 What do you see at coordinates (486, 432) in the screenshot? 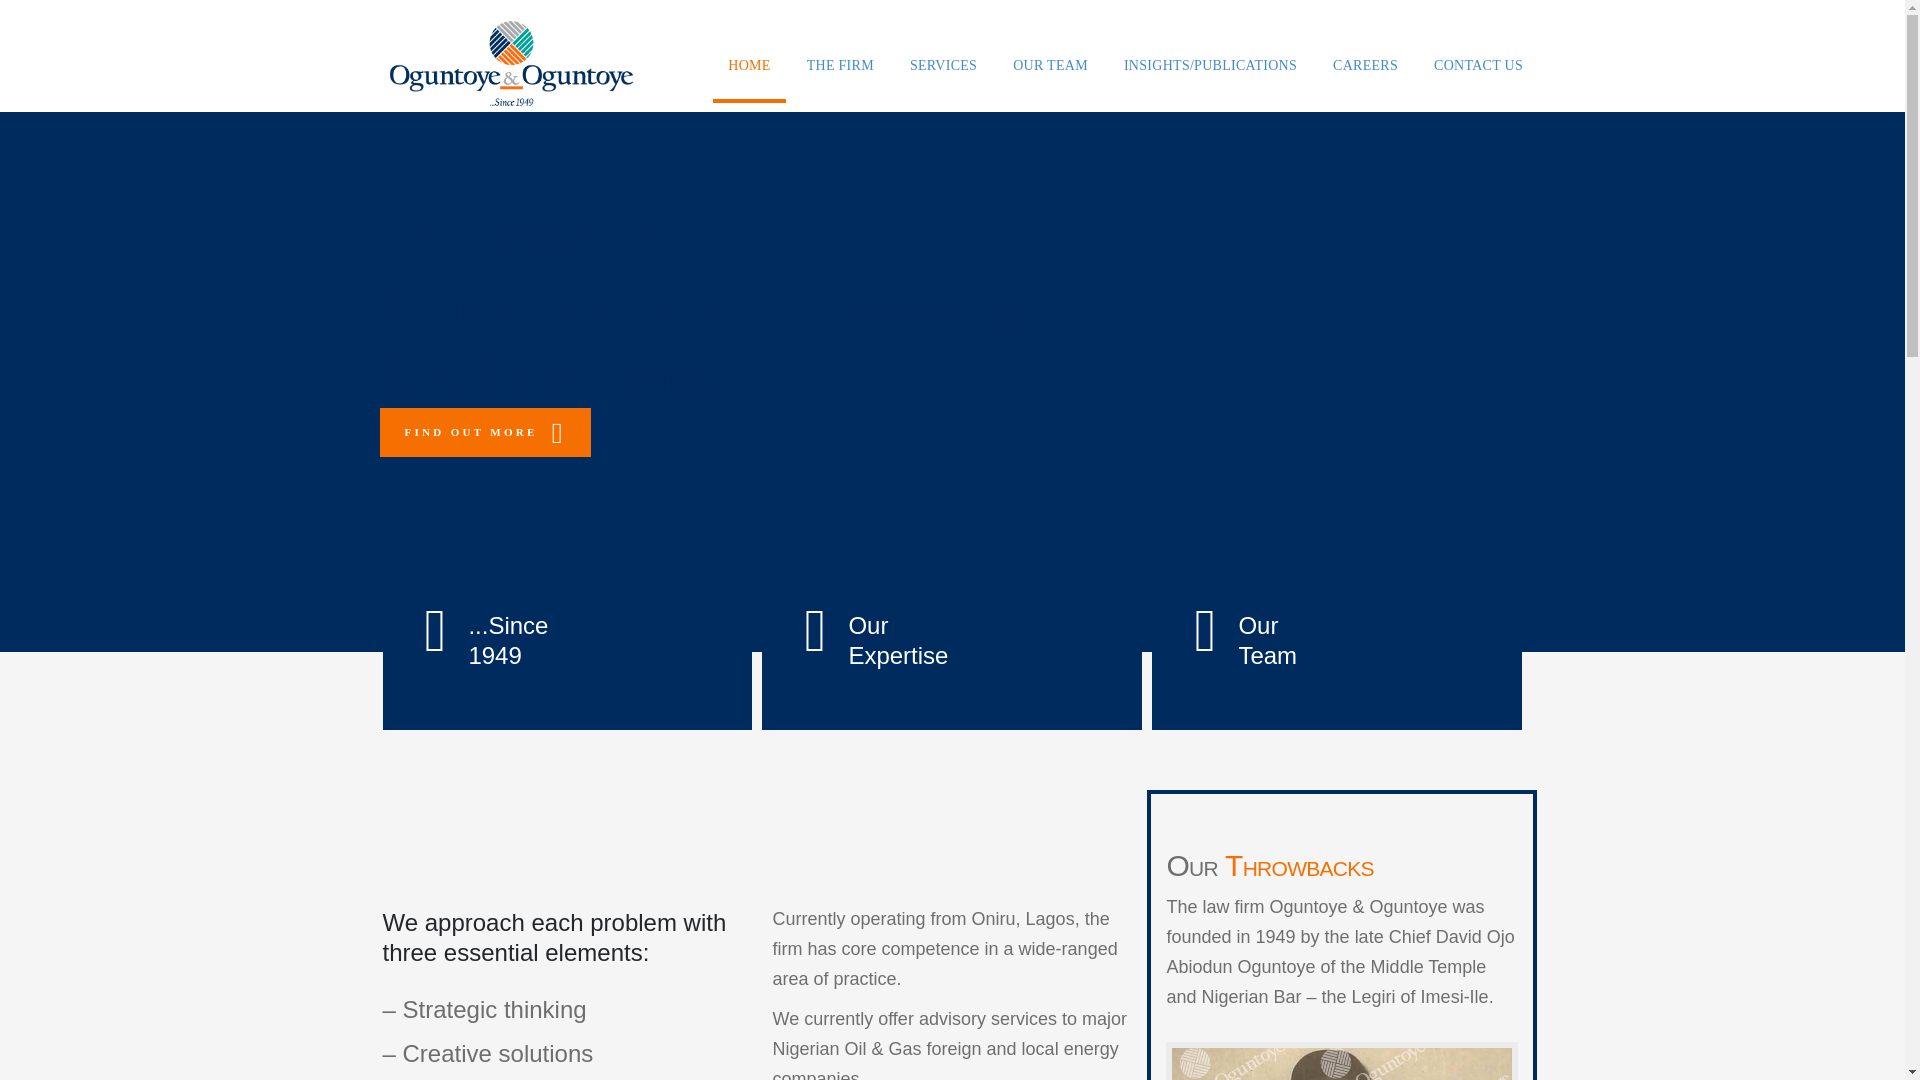
I see `FIND OUT MORE` at bounding box center [486, 432].